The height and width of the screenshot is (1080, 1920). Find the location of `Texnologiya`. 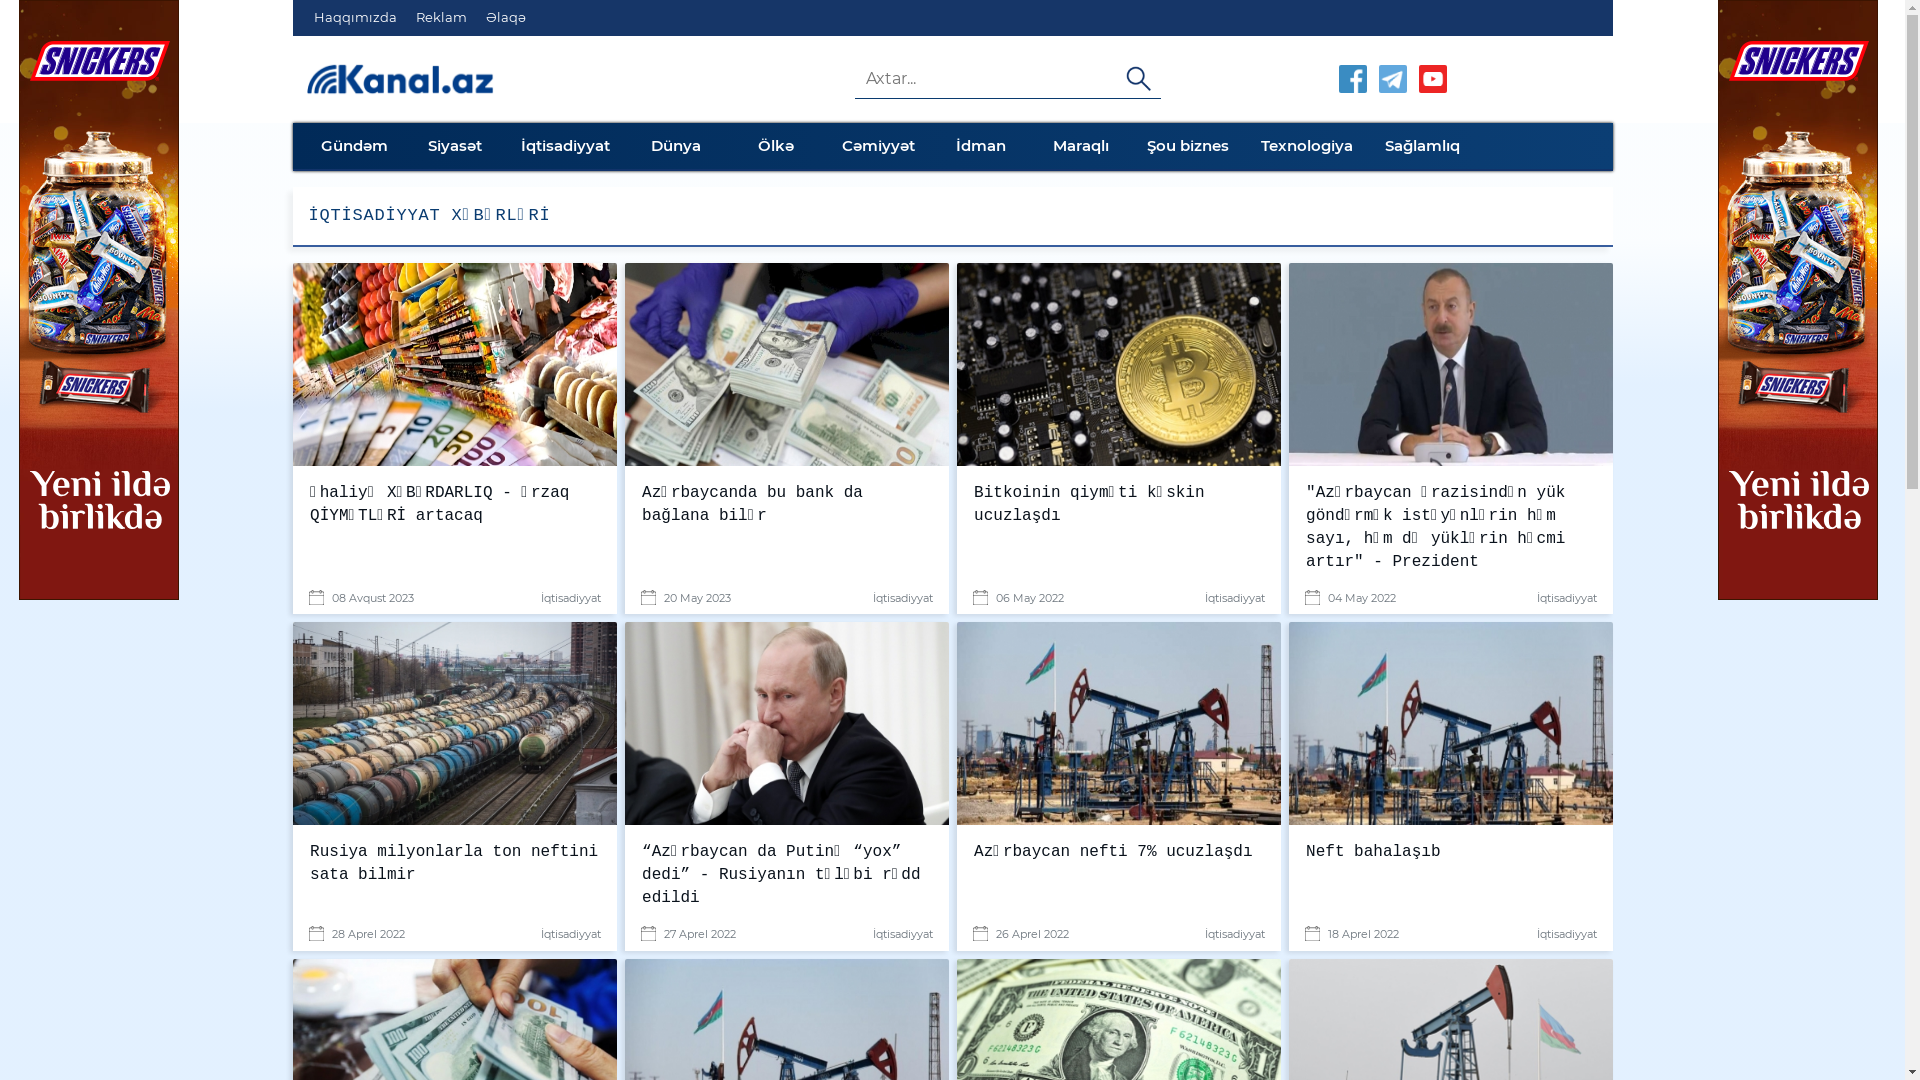

Texnologiya is located at coordinates (1306, 146).